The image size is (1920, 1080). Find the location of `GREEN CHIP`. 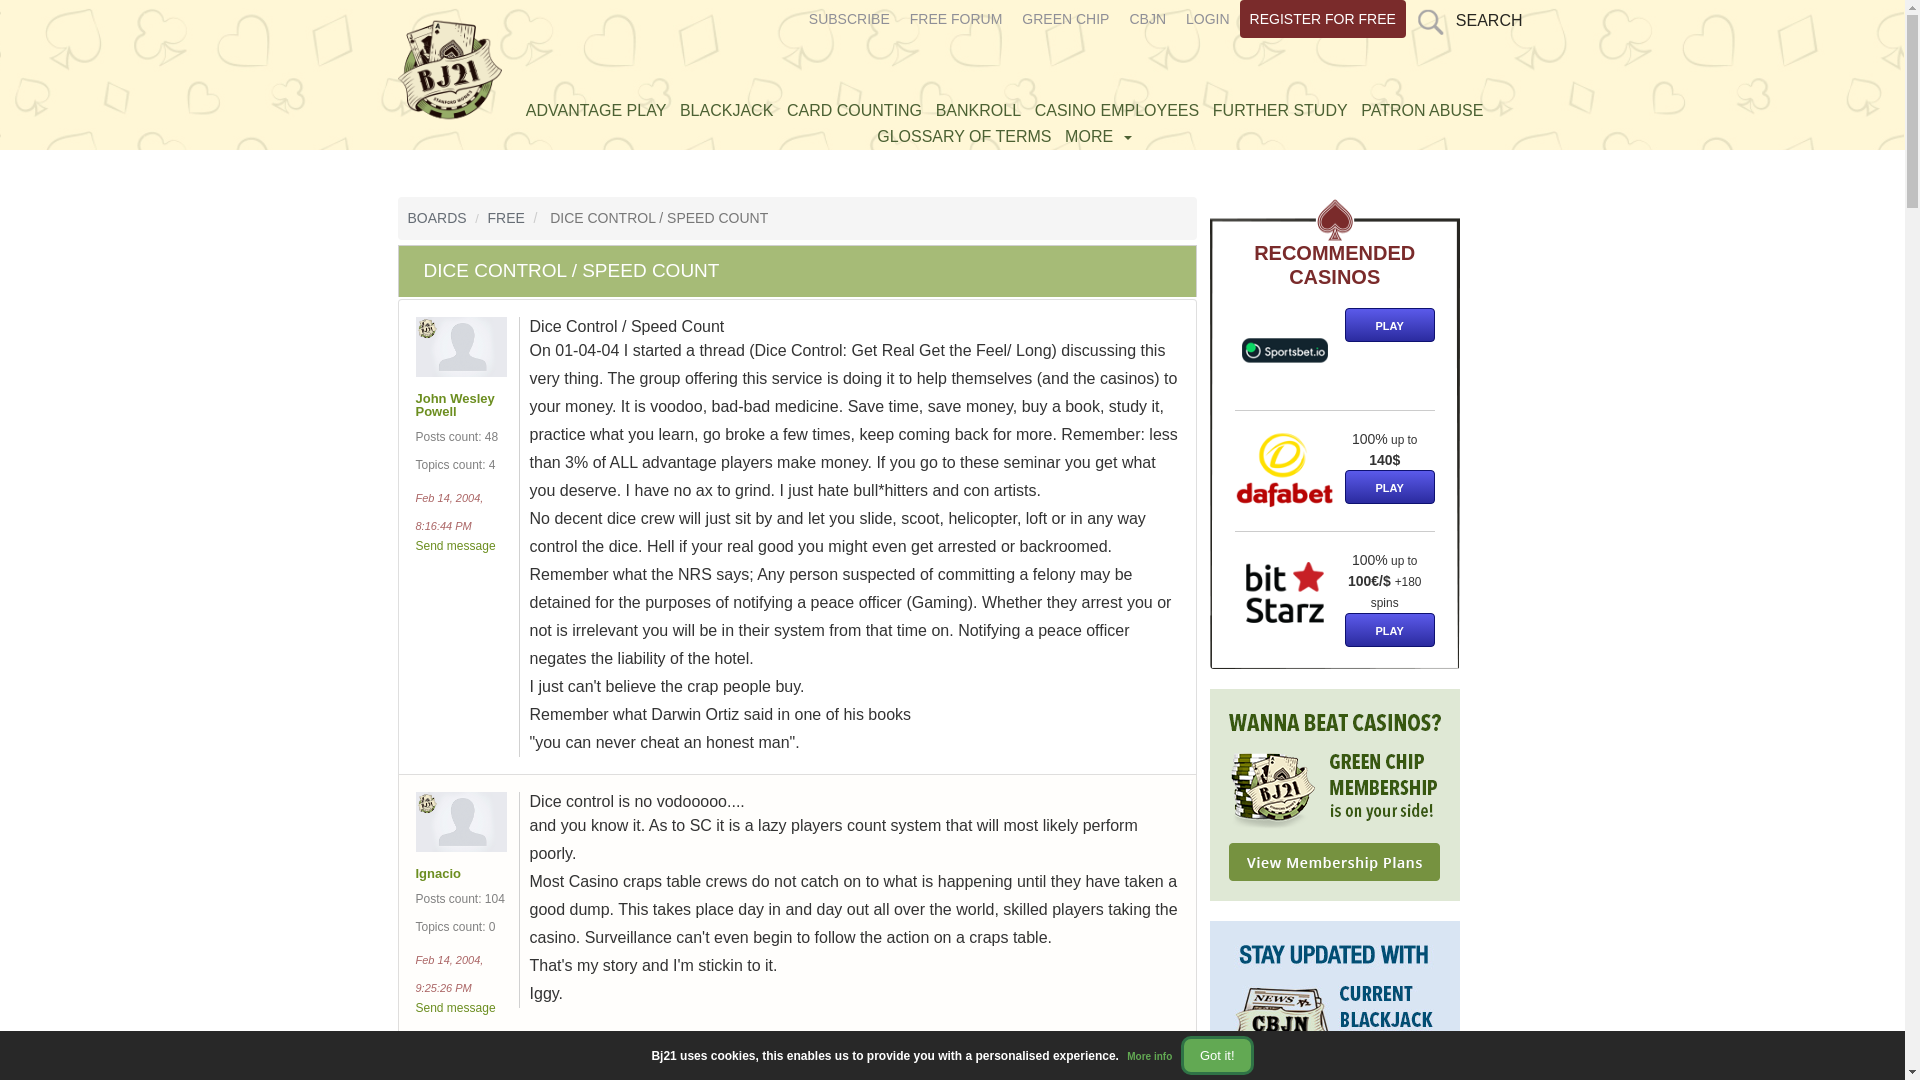

GREEN CHIP is located at coordinates (1065, 18).